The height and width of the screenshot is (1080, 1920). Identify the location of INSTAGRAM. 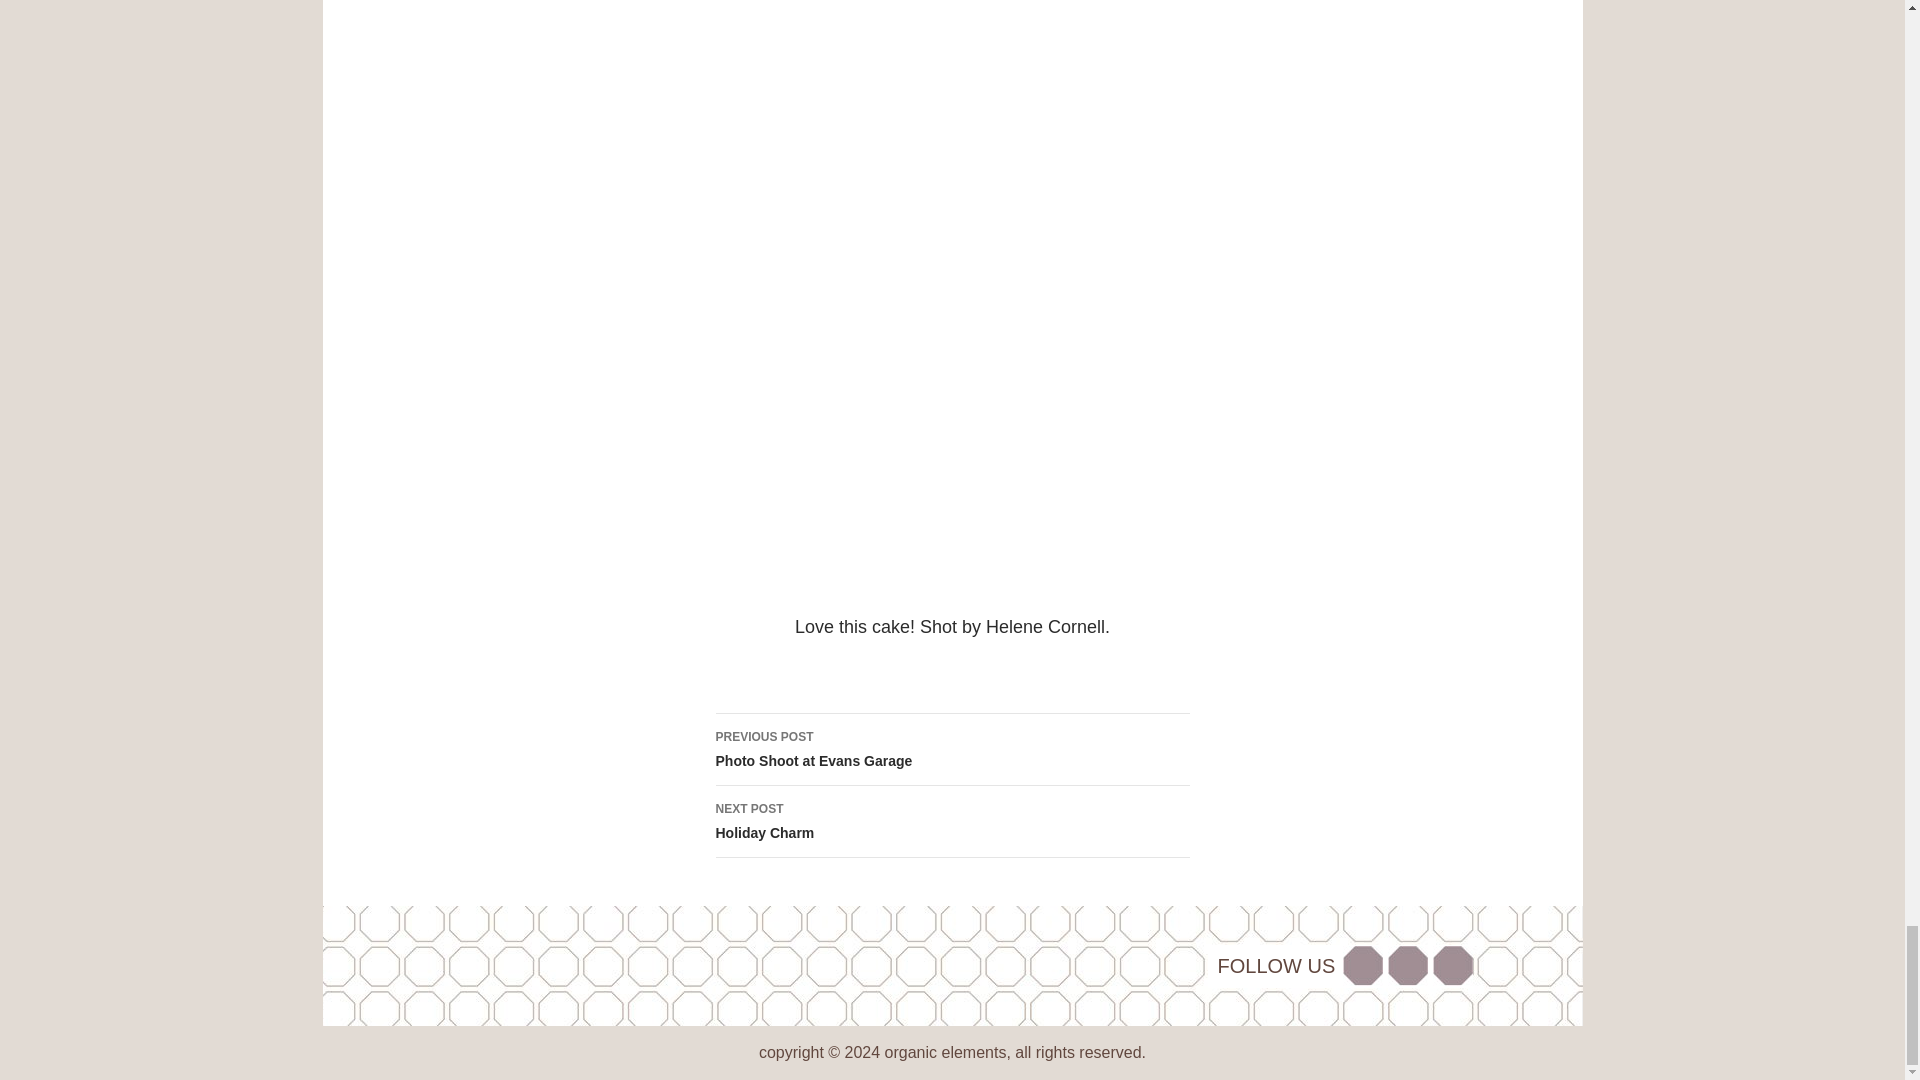
(1408, 966).